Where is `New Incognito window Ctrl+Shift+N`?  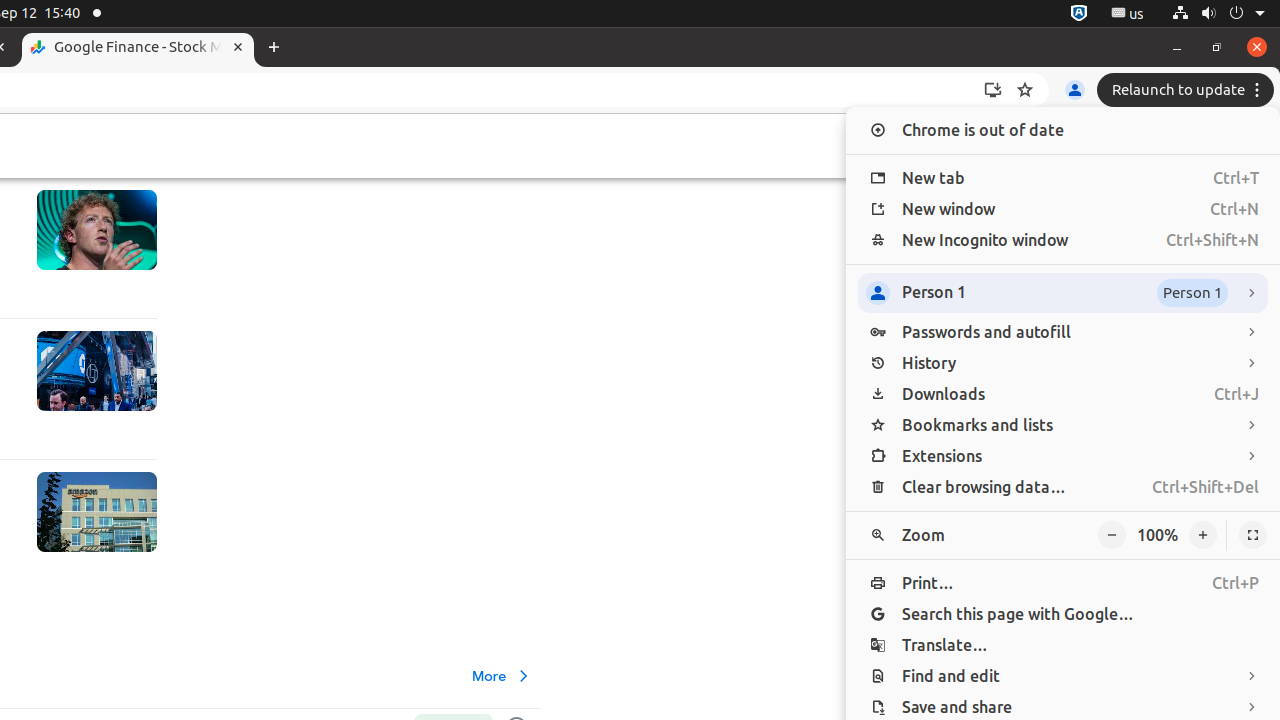
New Incognito window Ctrl+Shift+N is located at coordinates (1063, 240).